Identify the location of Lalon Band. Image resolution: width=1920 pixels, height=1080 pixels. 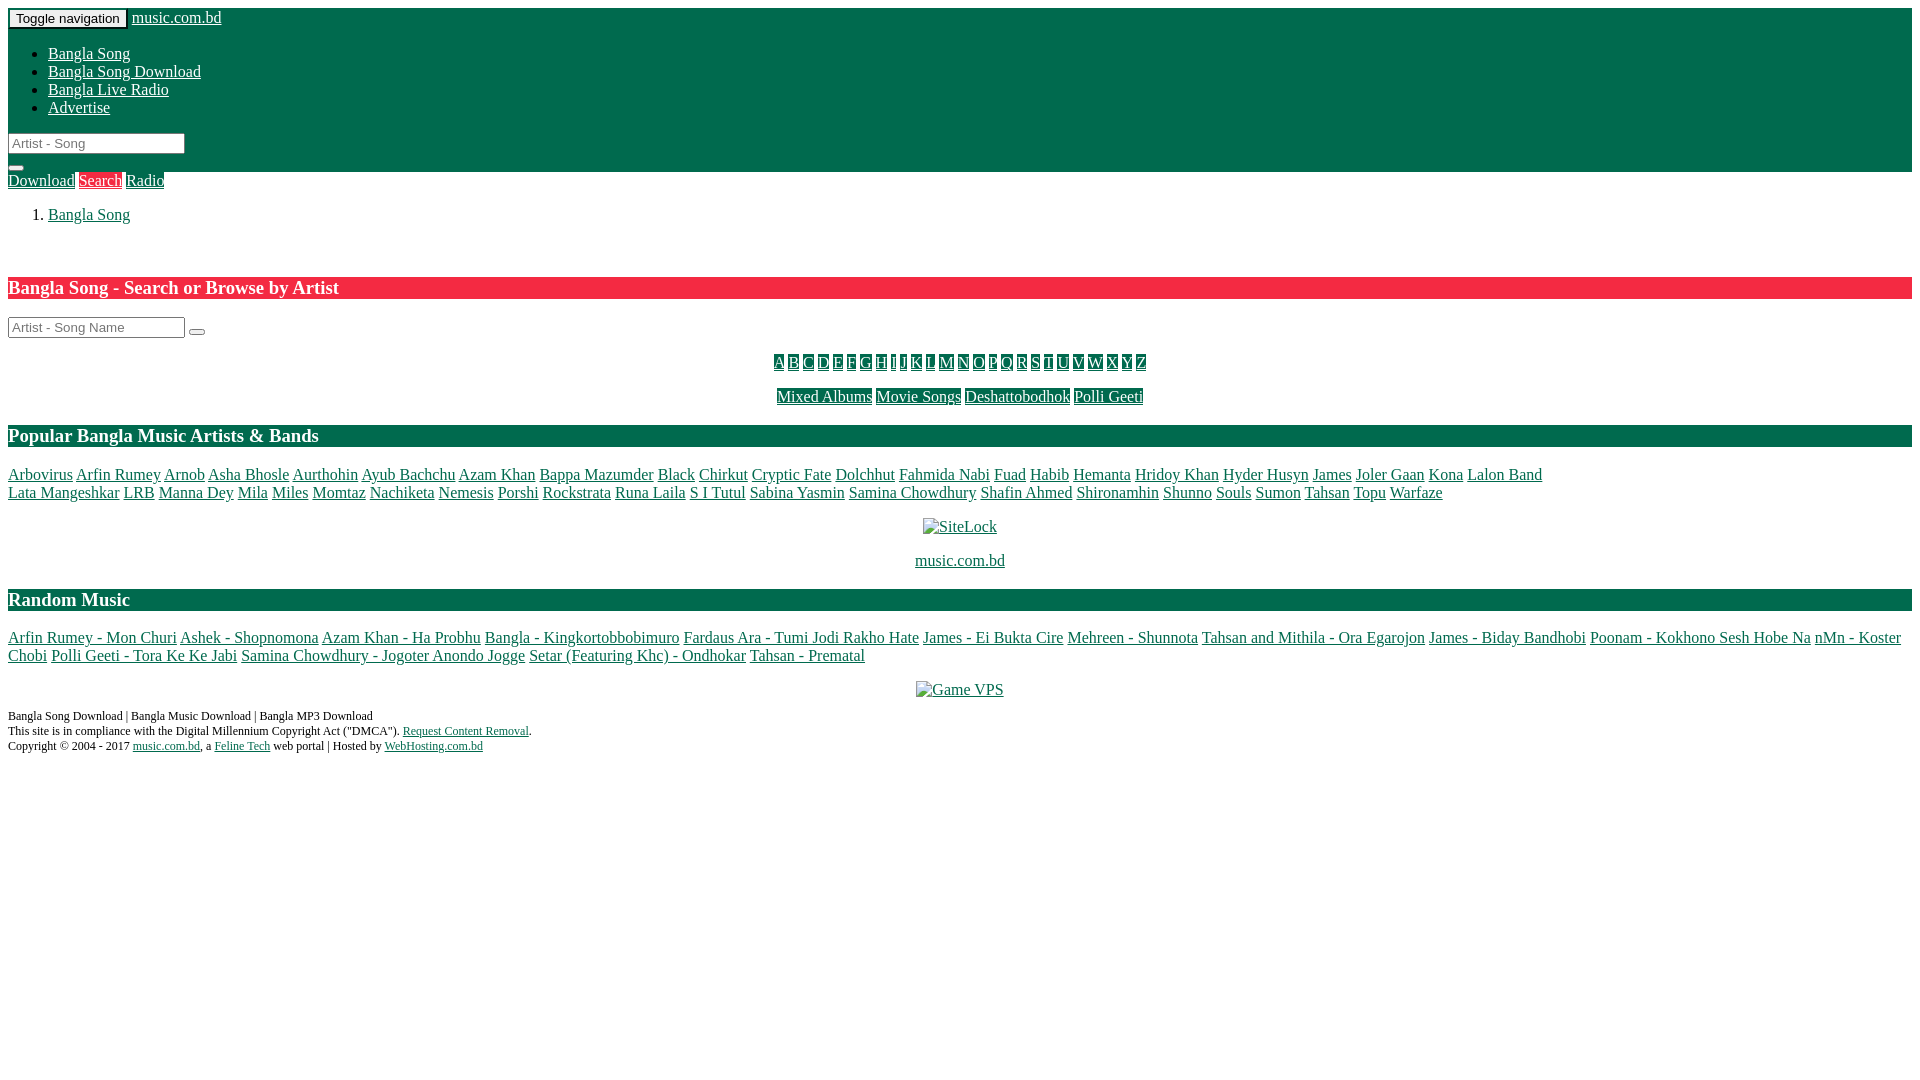
(1504, 474).